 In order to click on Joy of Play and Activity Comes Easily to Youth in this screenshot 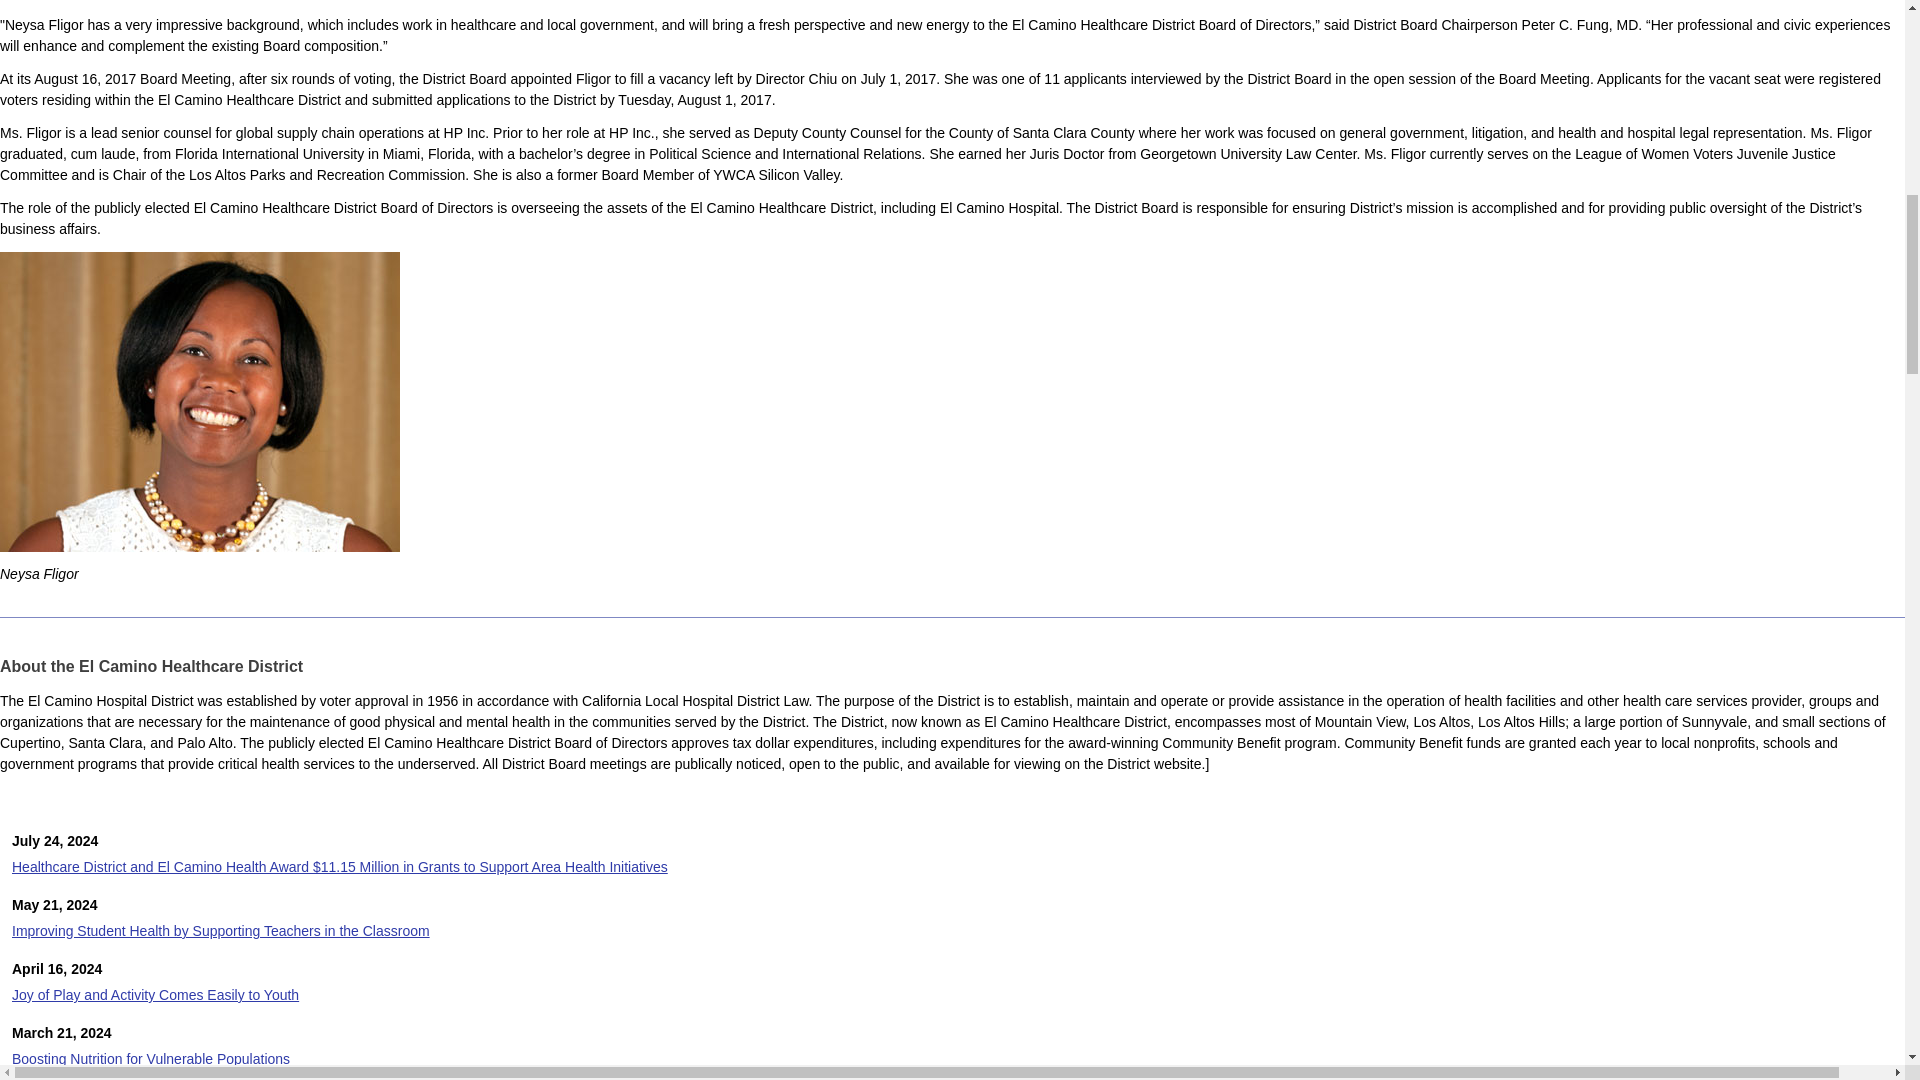, I will do `click(155, 995)`.